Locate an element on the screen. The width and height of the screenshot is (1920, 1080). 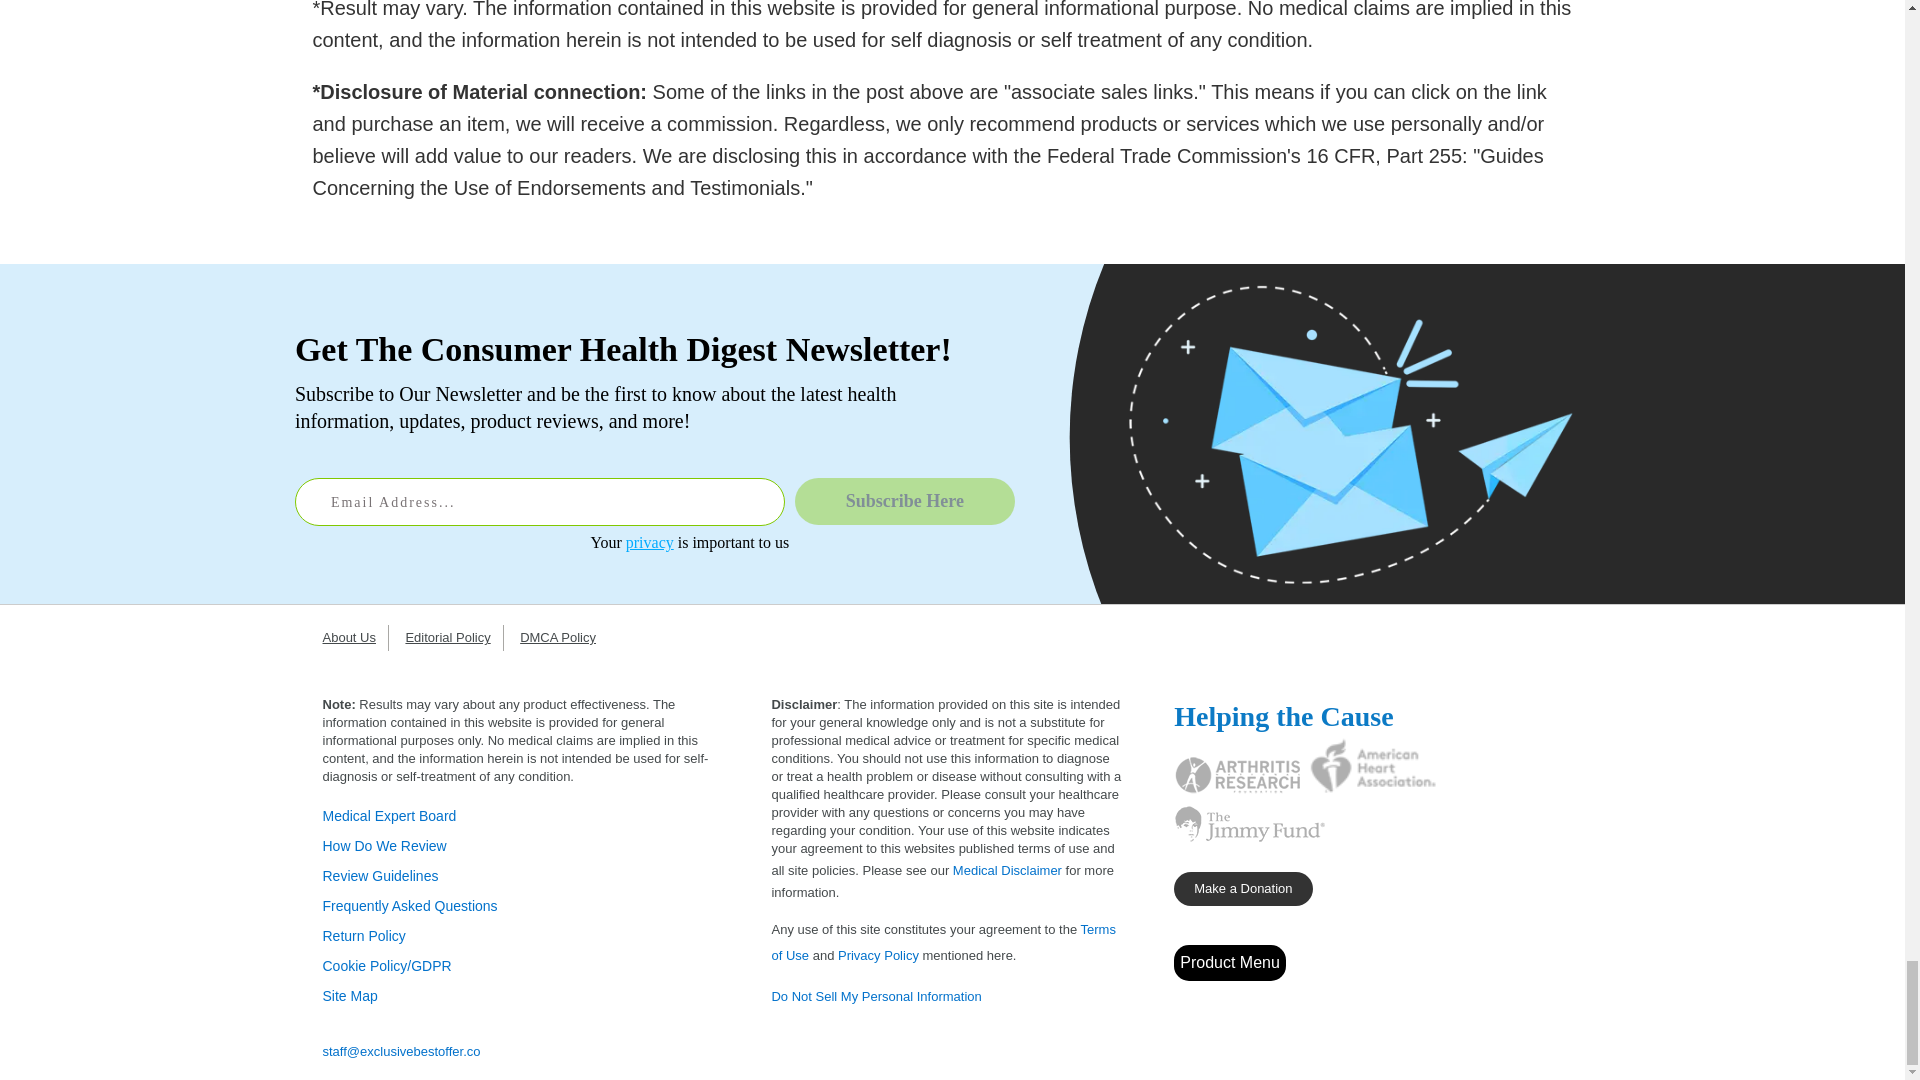
how do we do reviews is located at coordinates (384, 846).